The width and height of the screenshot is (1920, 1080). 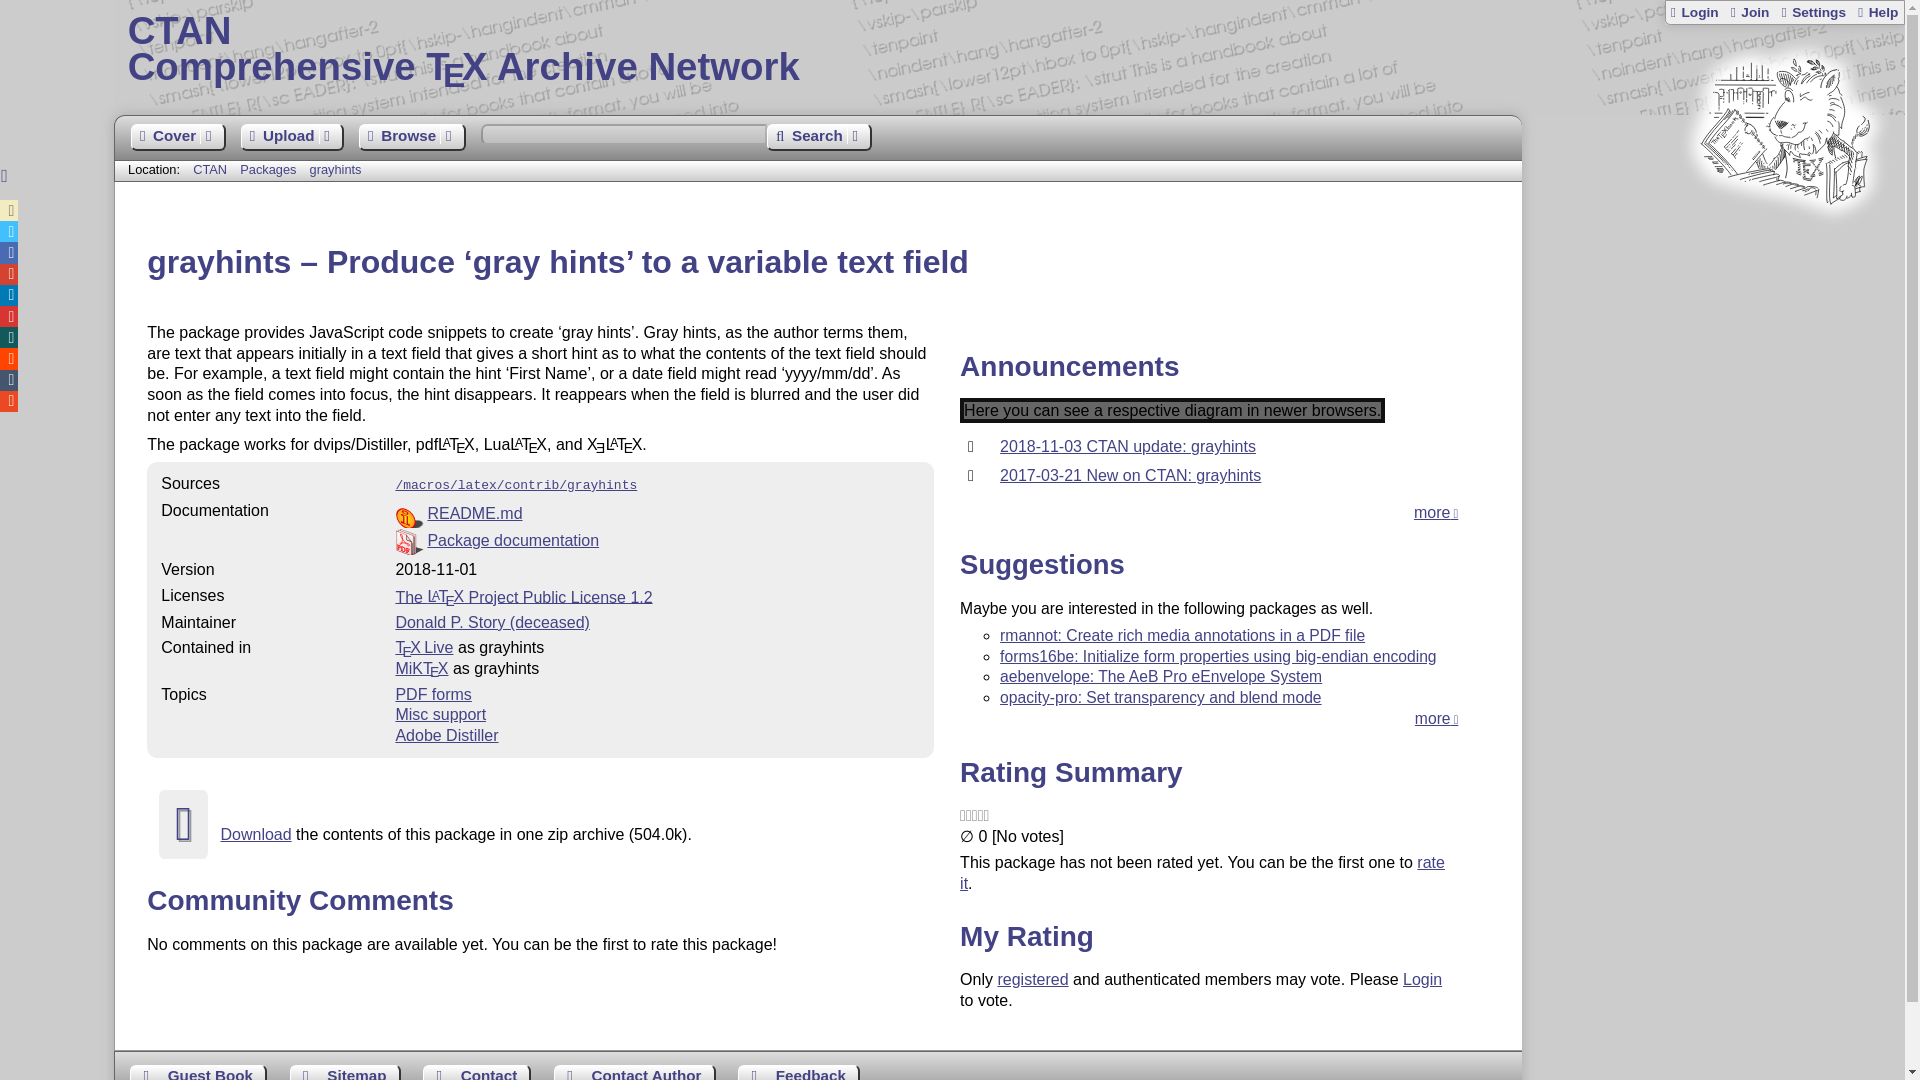 I want to click on MiKTEX, so click(x=421, y=668).